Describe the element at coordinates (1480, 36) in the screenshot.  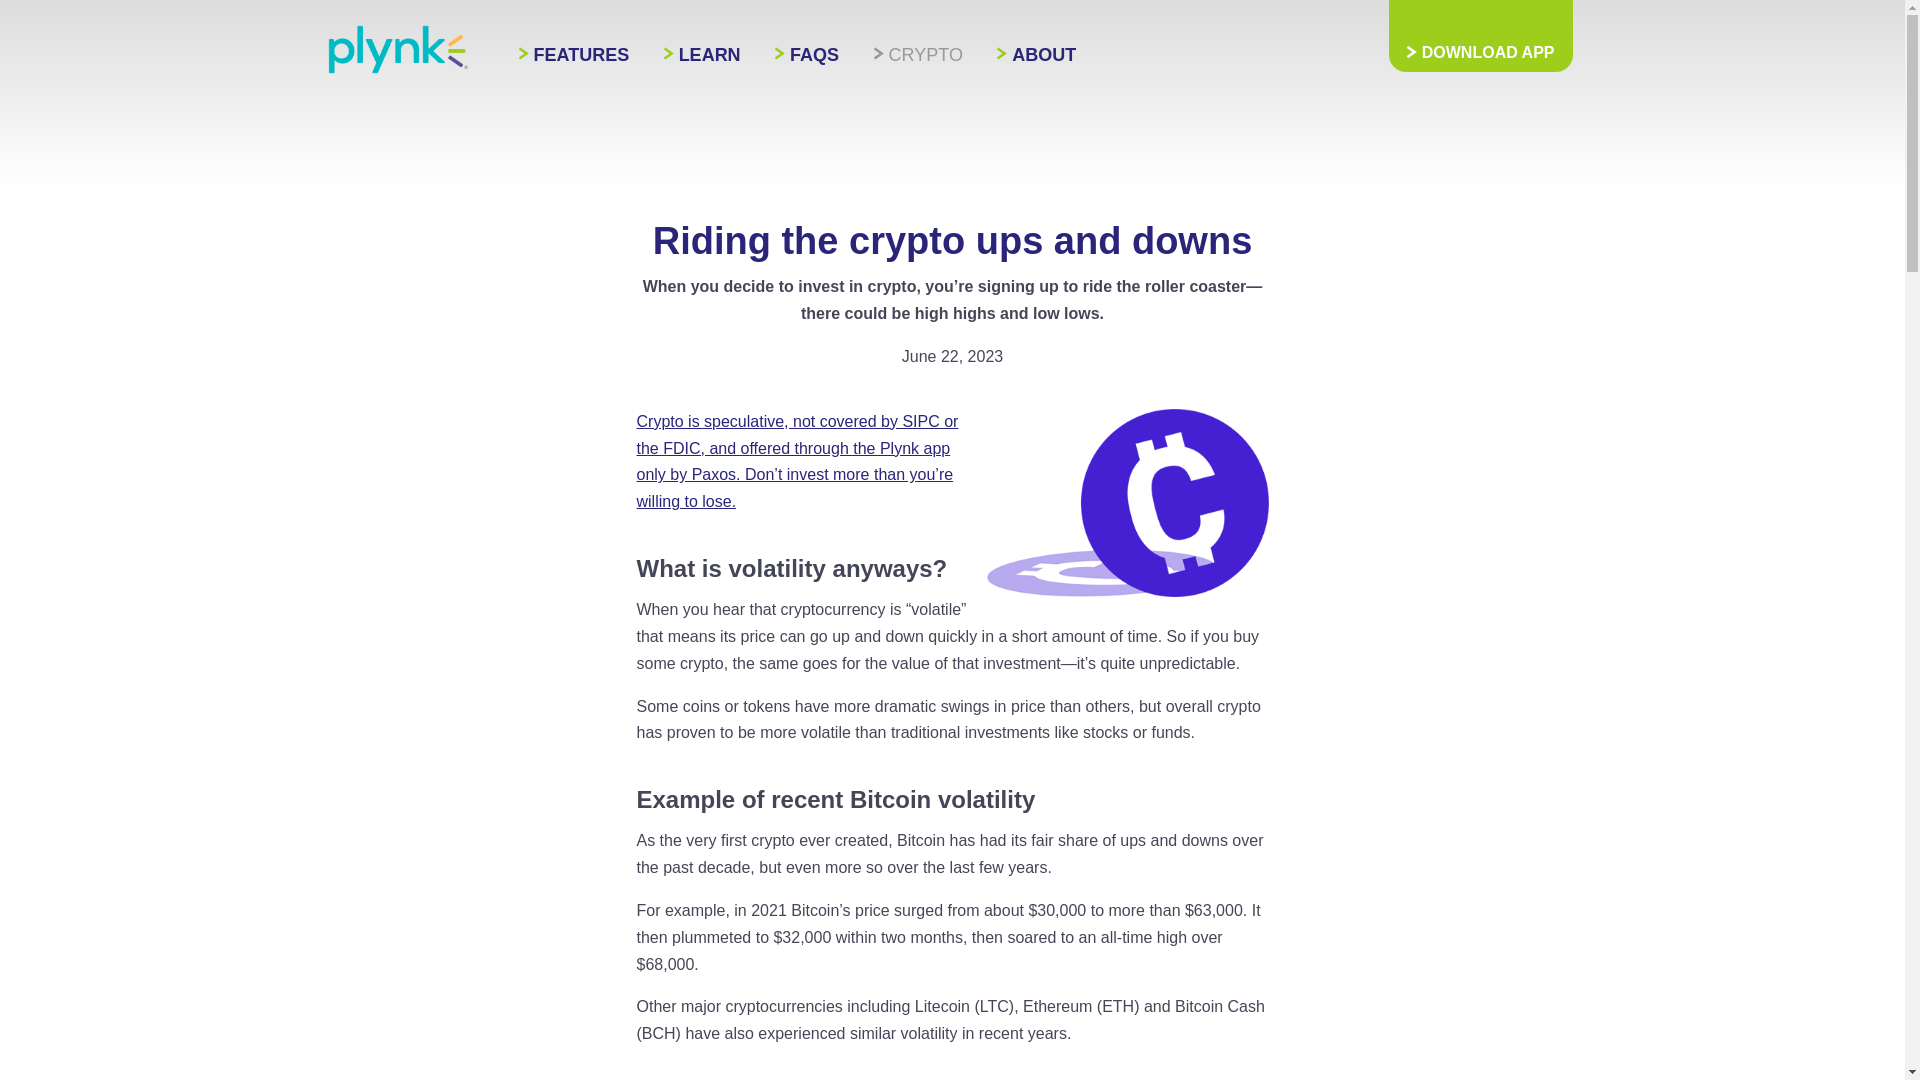
I see `DOWNLOAD APP` at that location.